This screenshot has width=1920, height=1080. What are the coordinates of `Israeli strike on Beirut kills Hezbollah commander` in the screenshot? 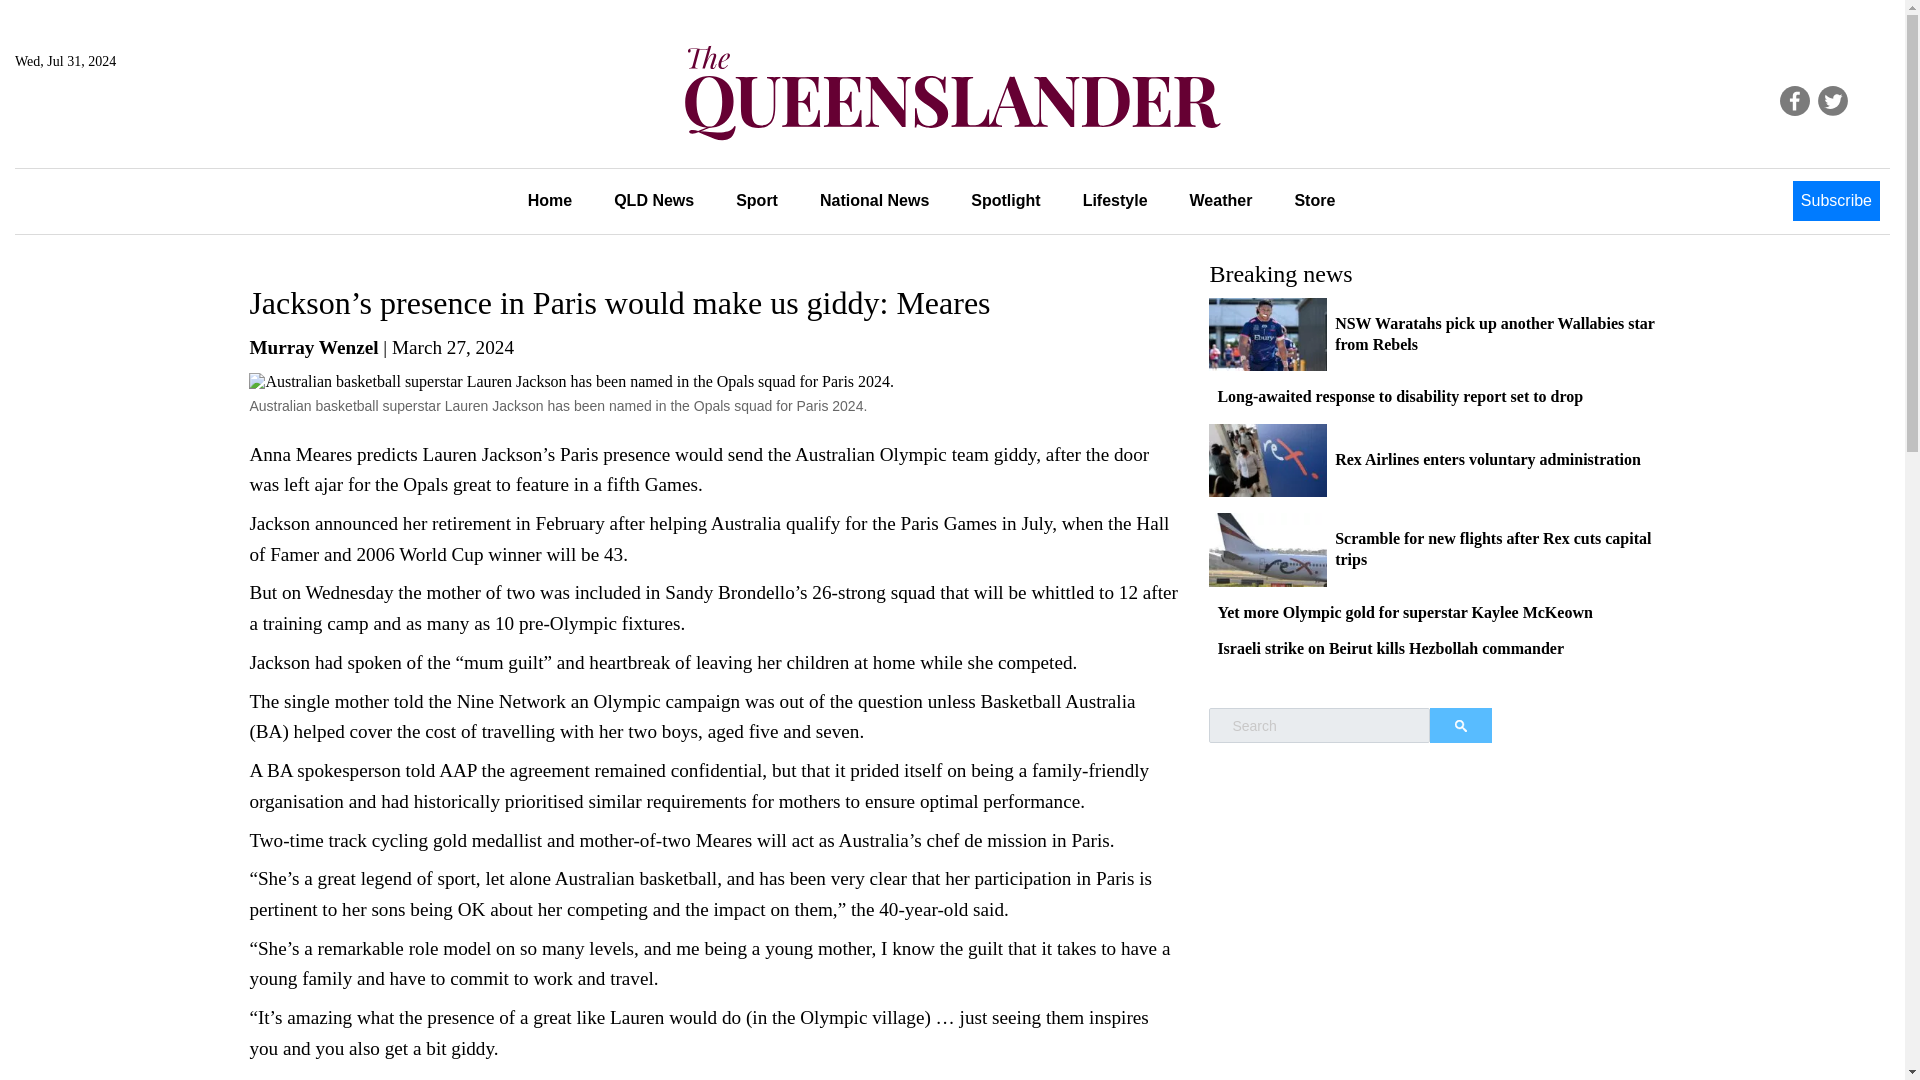 It's located at (1390, 648).